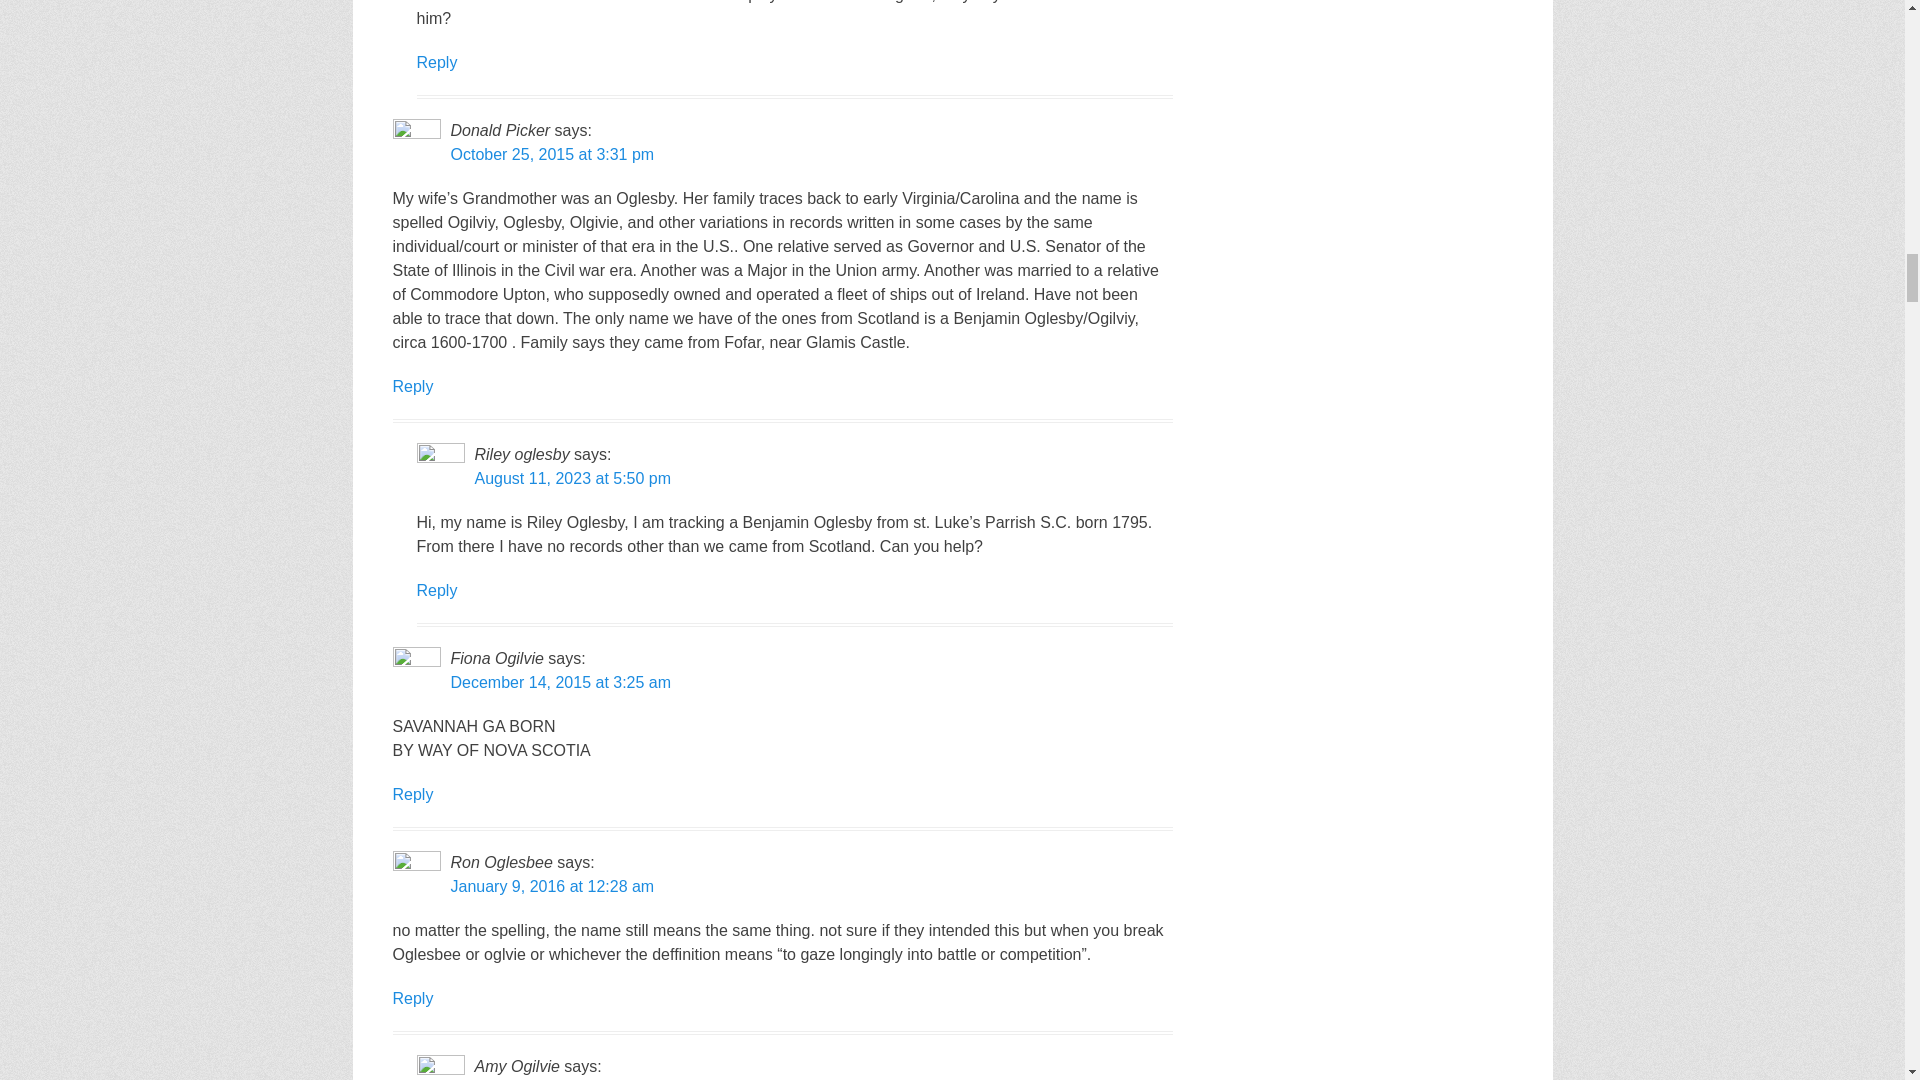 This screenshot has height=1080, width=1920. Describe the element at coordinates (436, 62) in the screenshot. I see `Reply` at that location.